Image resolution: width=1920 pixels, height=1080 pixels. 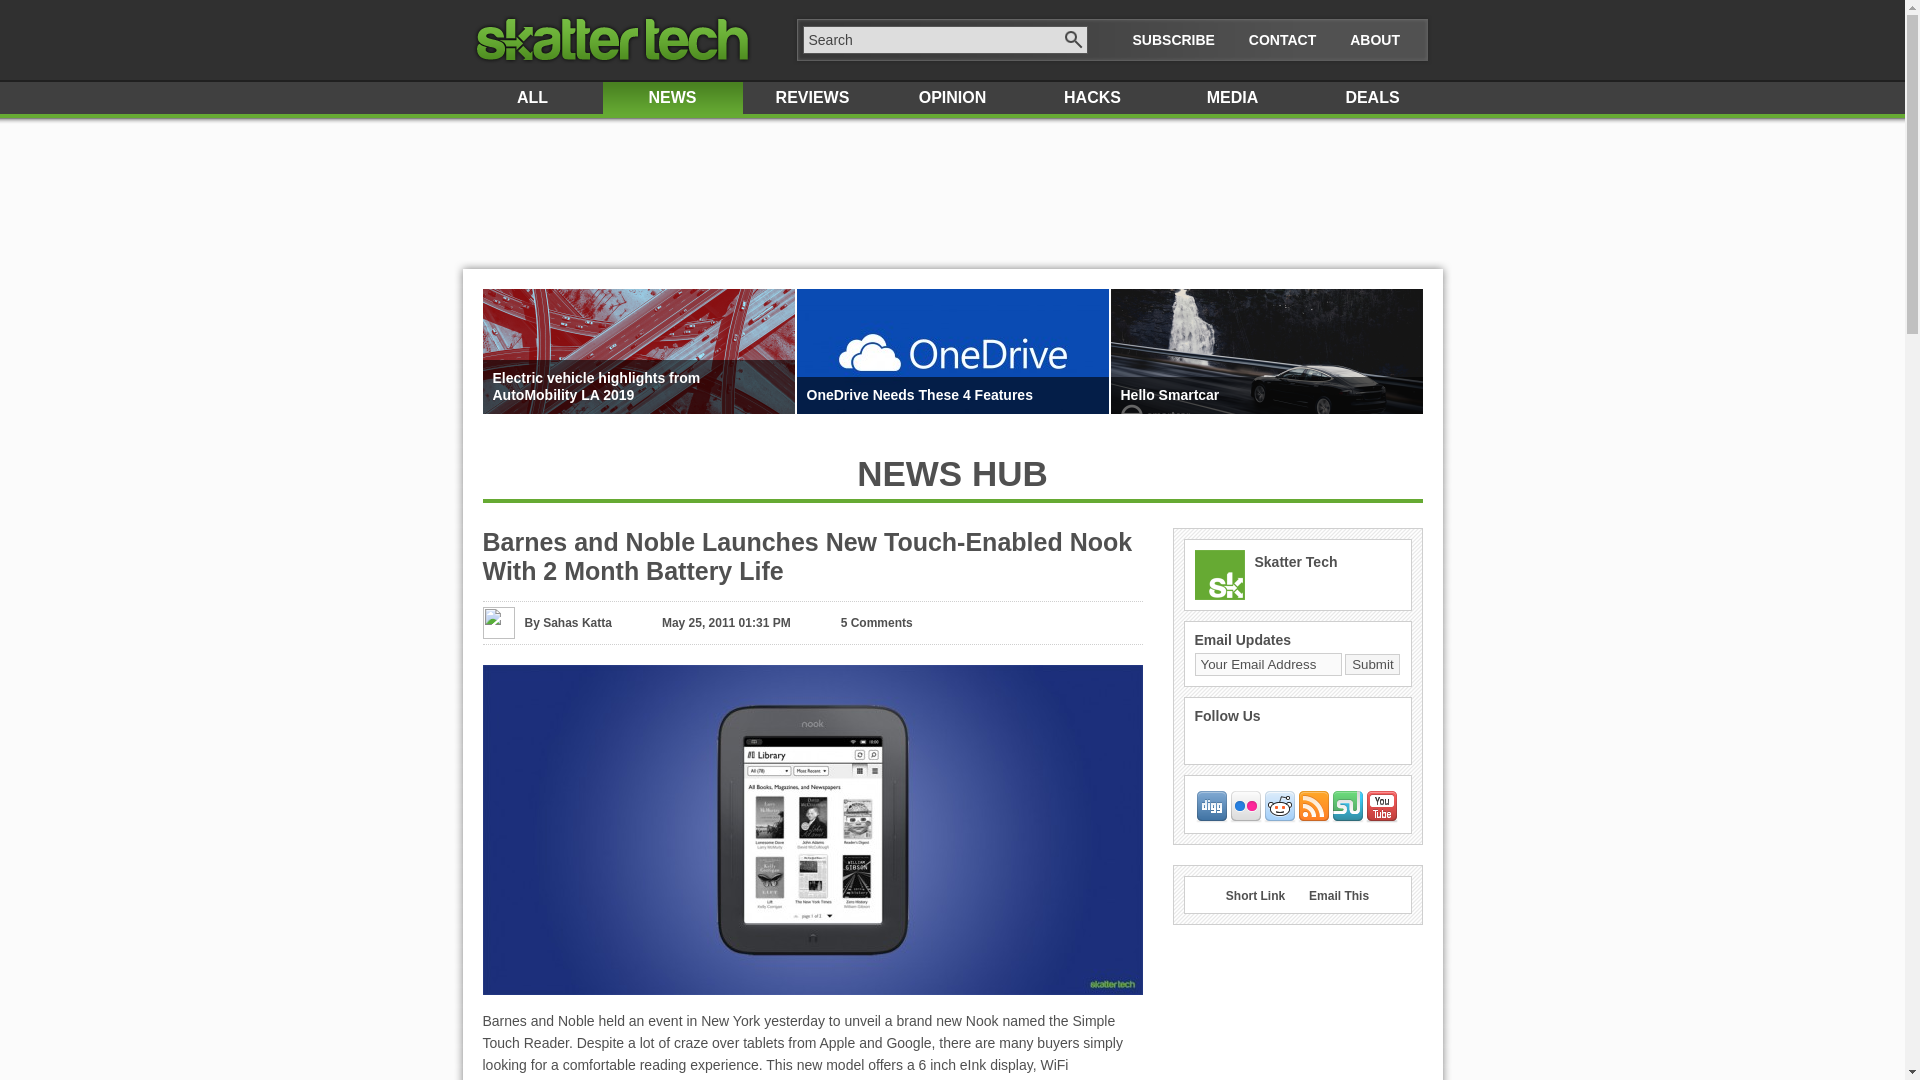 I want to click on CONTACT, so click(x=1282, y=40).